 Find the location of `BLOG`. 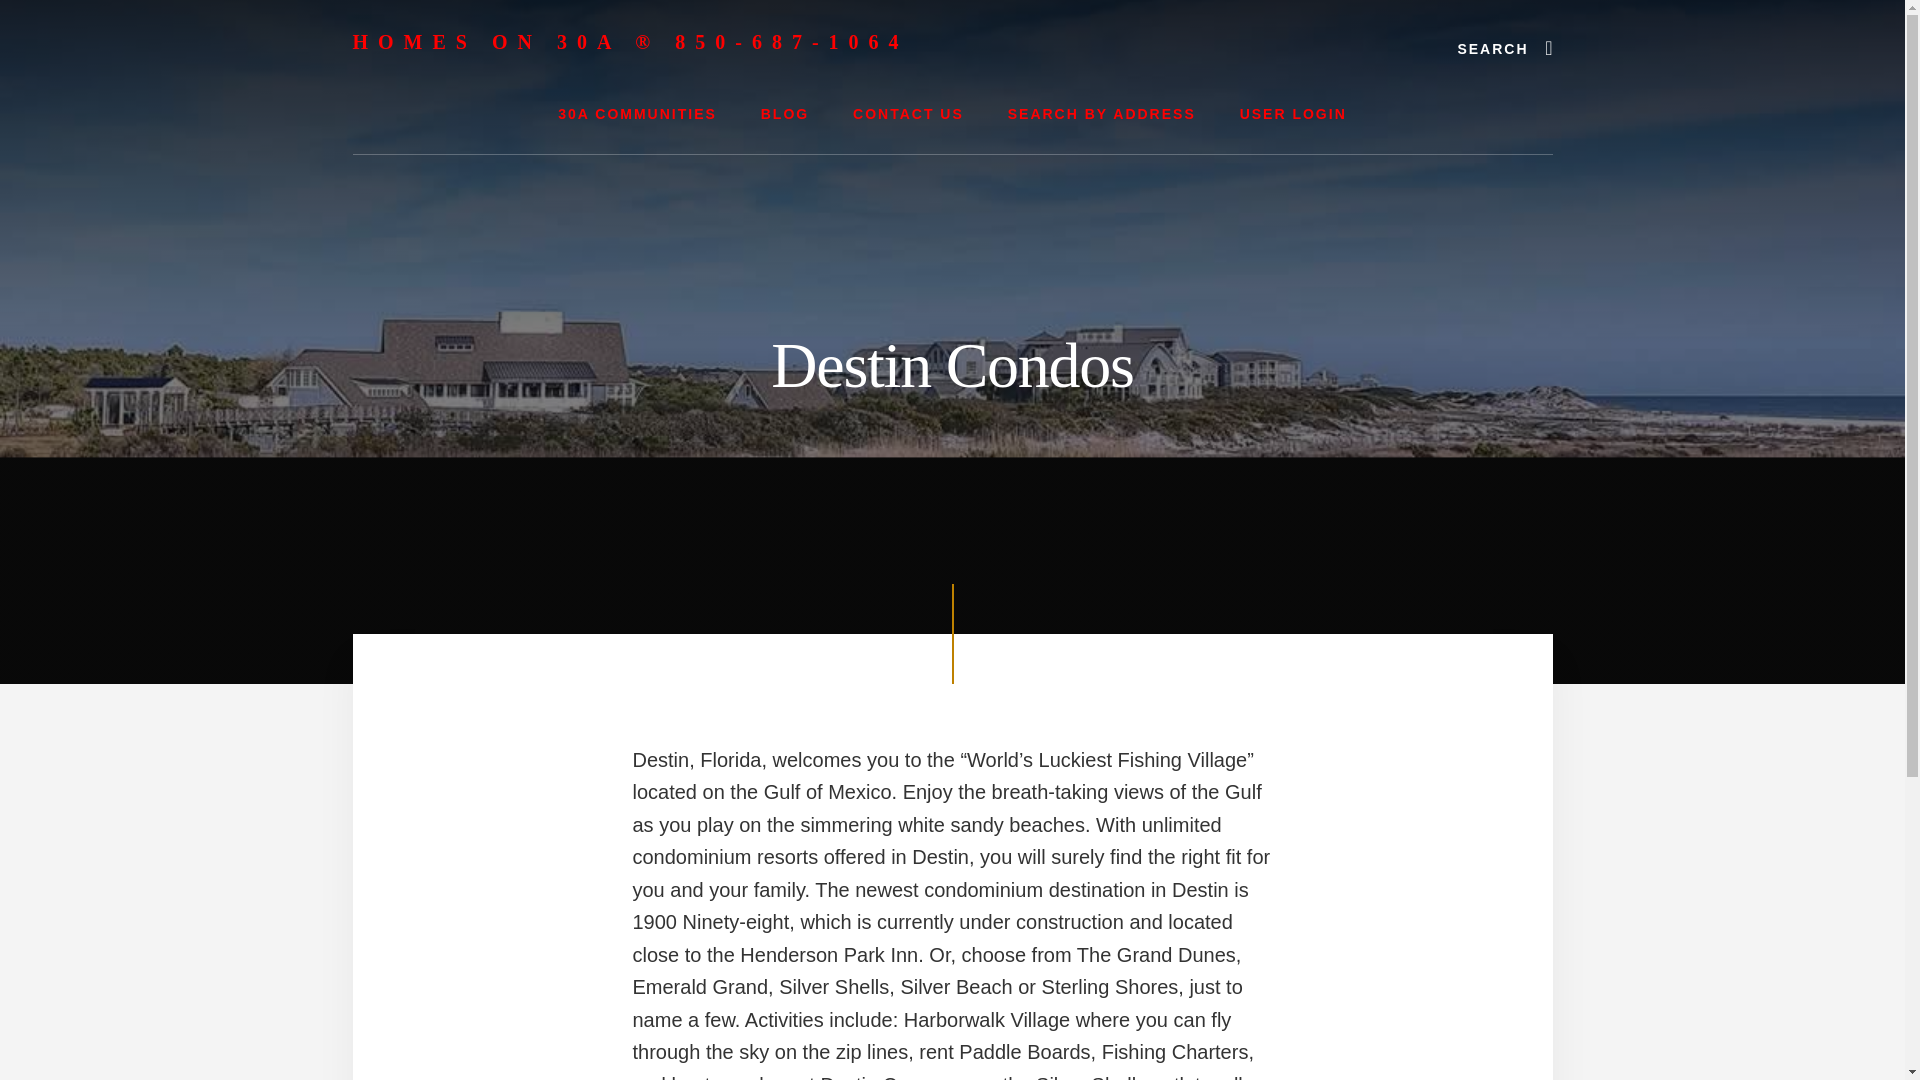

BLOG is located at coordinates (785, 114).